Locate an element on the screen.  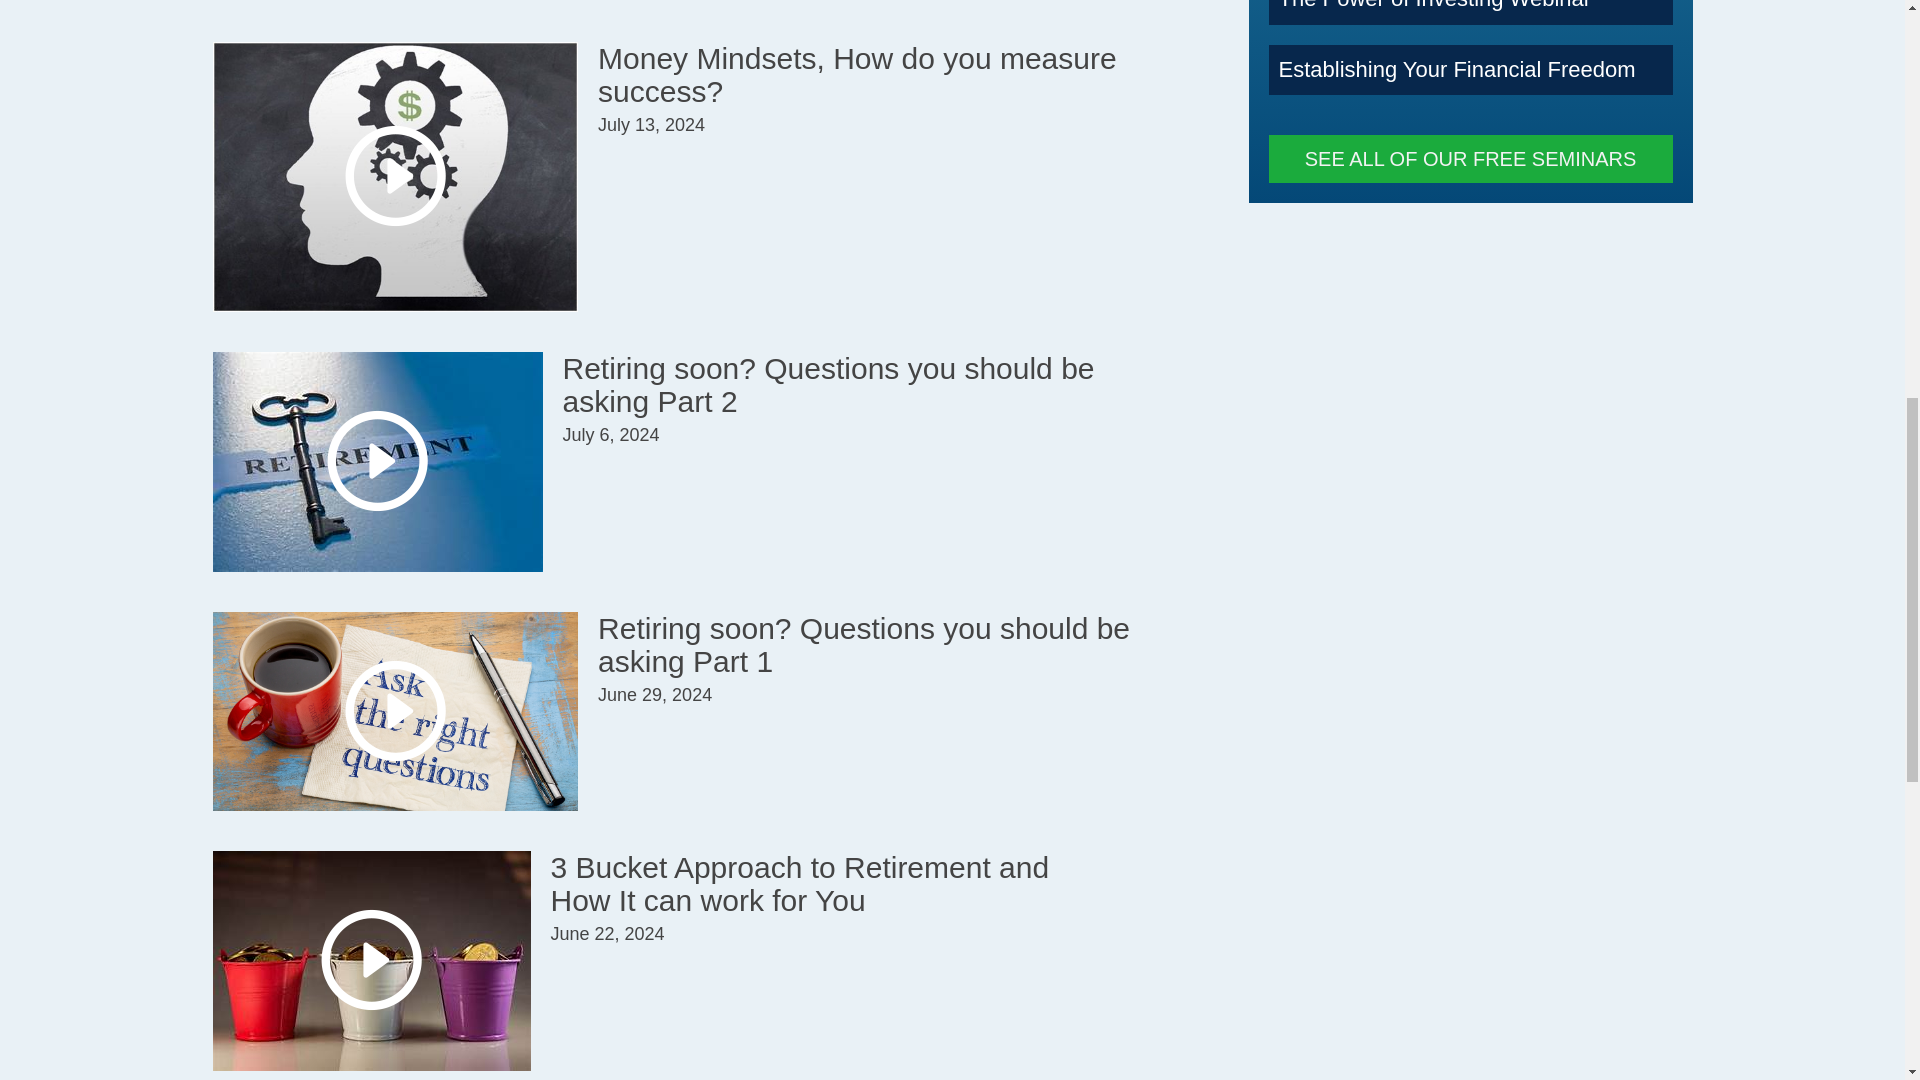
Retiring soon? Questions you should be asking Part 1 is located at coordinates (864, 645).